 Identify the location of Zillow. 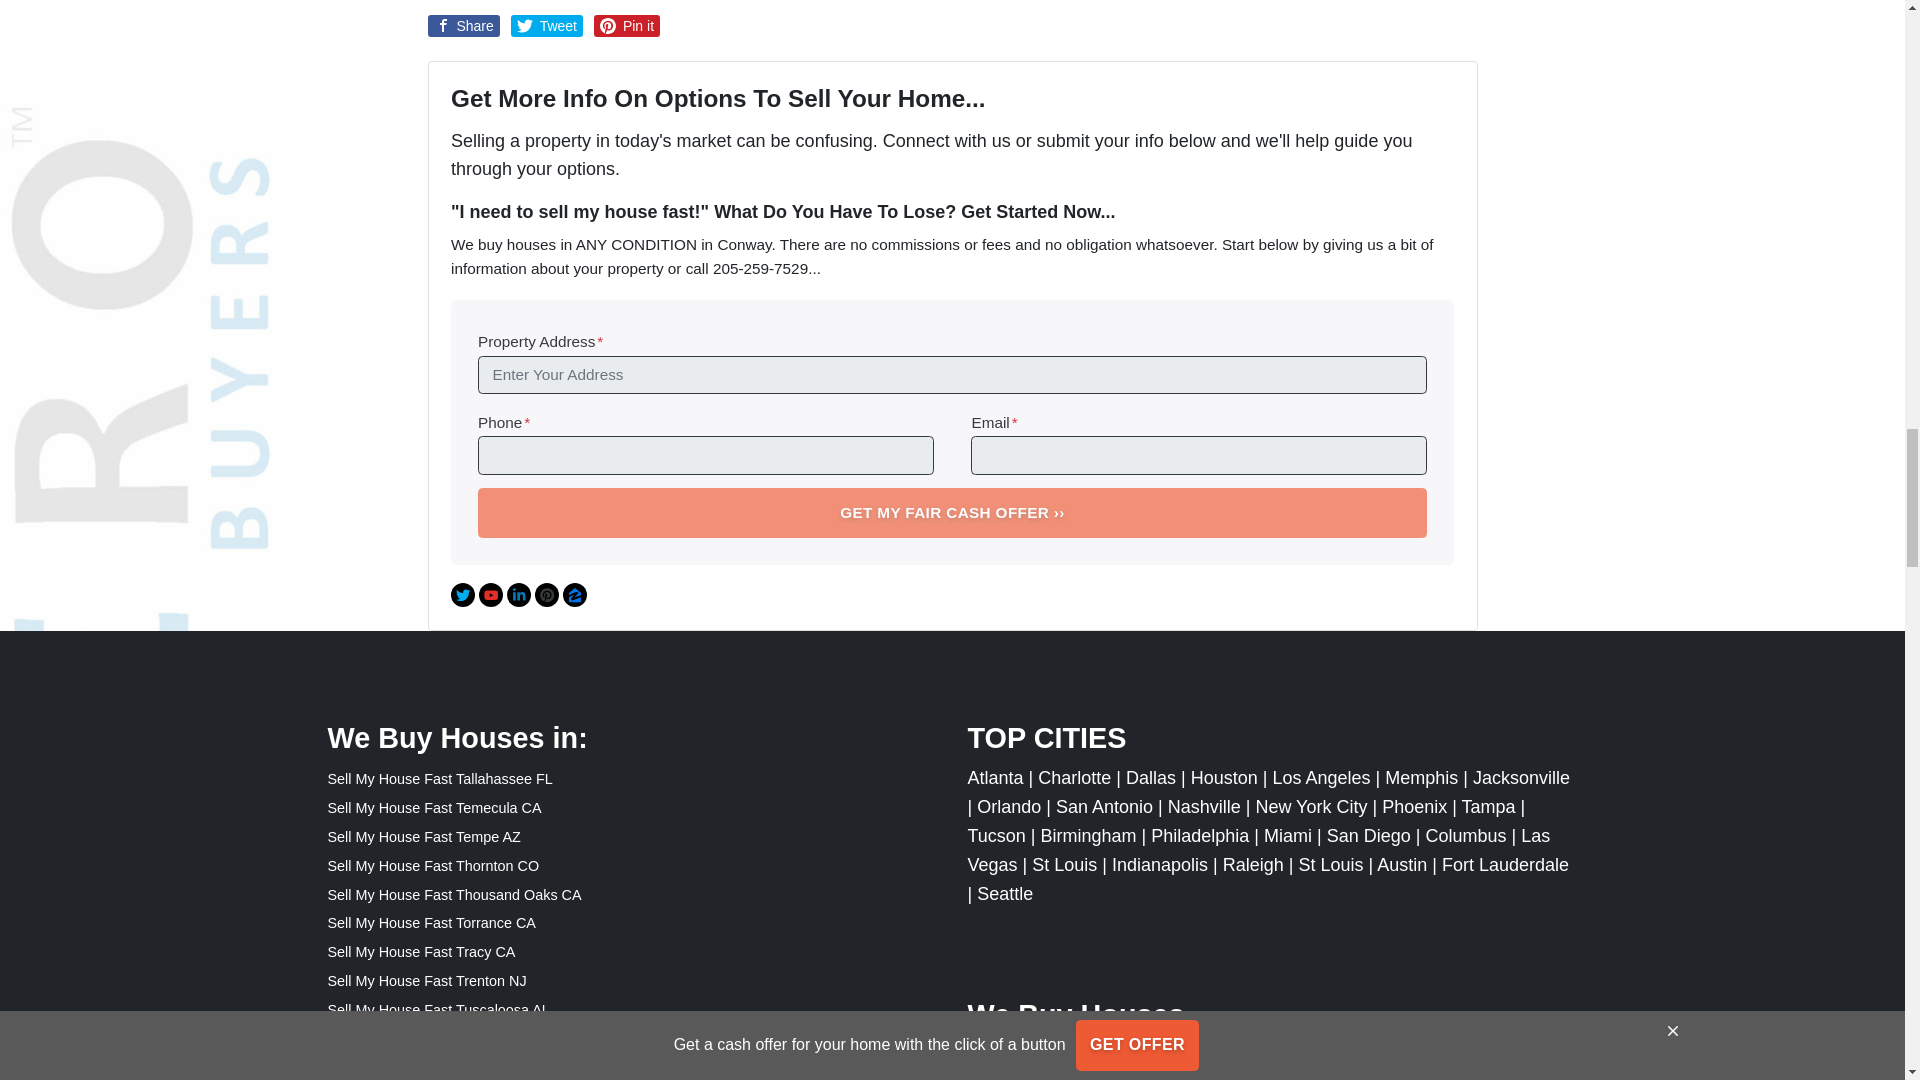
(574, 594).